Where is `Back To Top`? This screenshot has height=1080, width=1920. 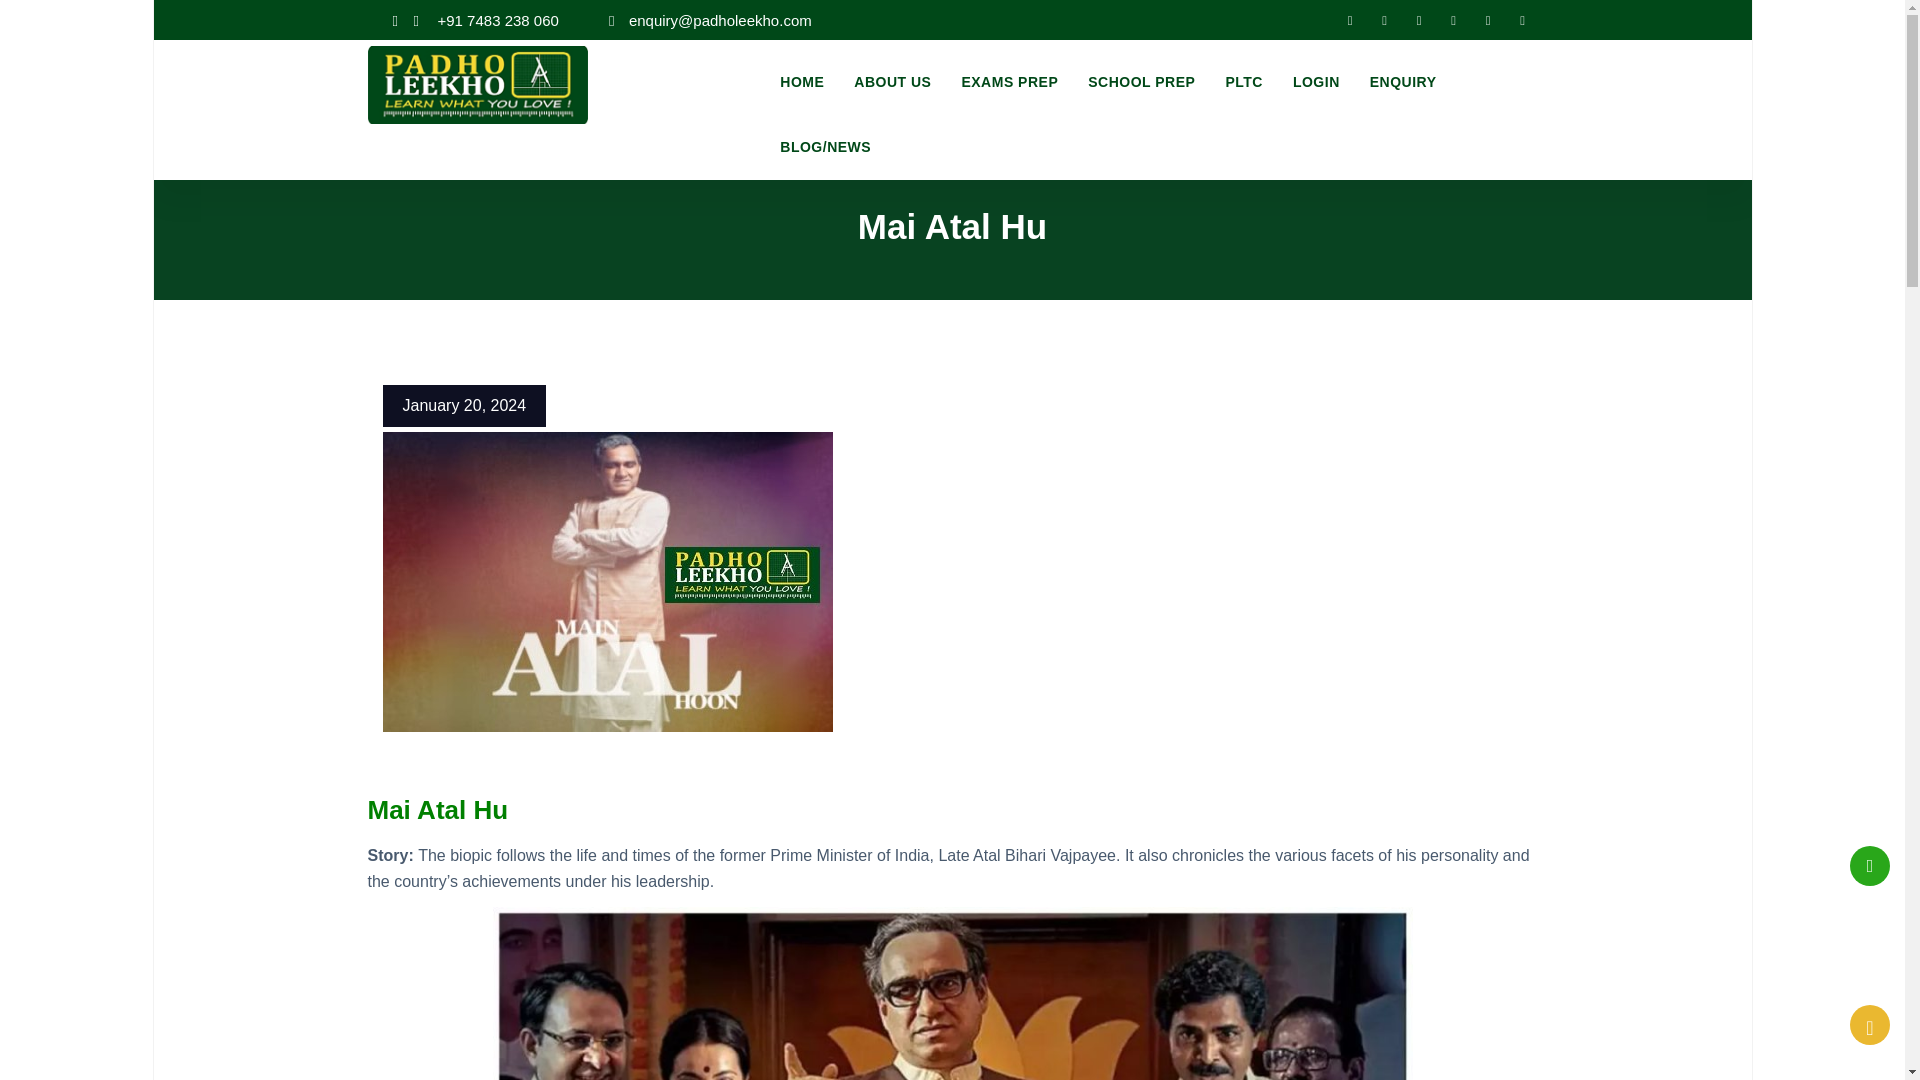
Back To Top is located at coordinates (1870, 1025).